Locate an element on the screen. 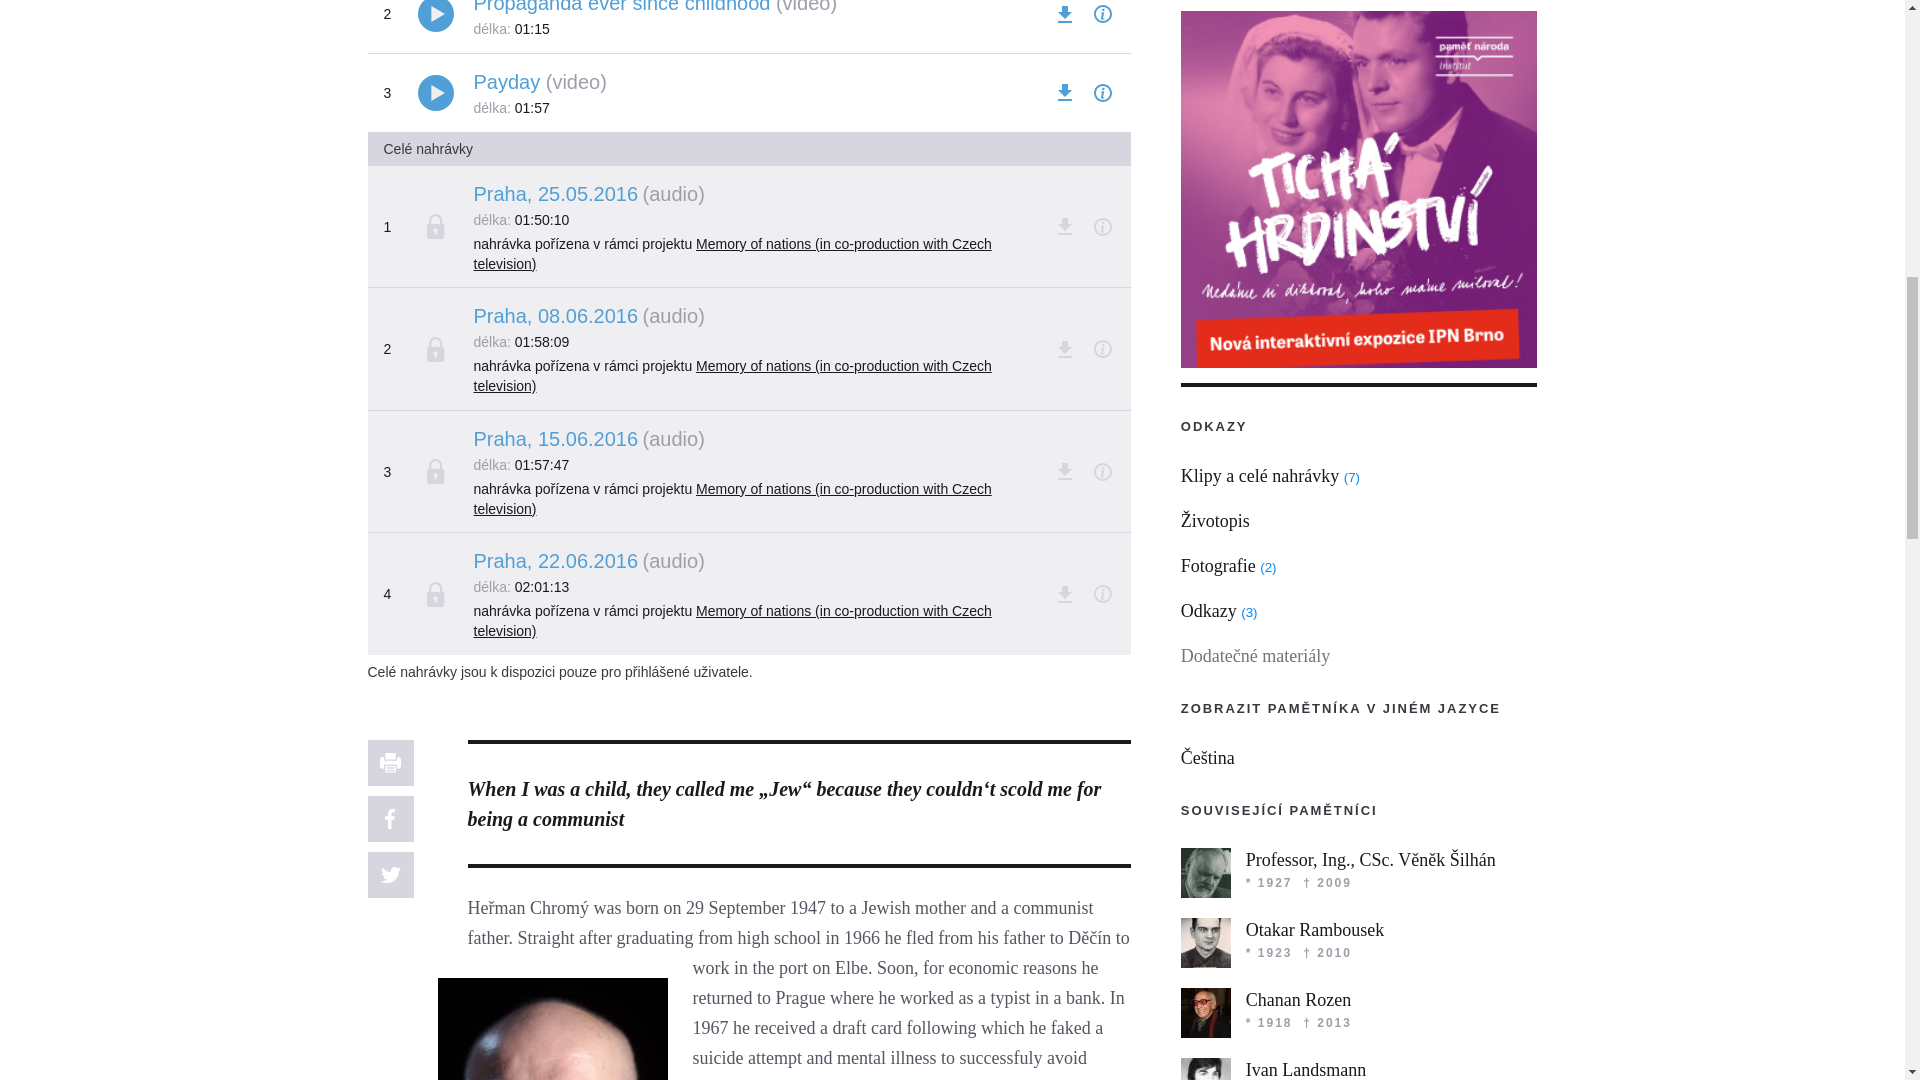 The width and height of the screenshot is (1920, 1080). Download file is located at coordinates (1064, 472).